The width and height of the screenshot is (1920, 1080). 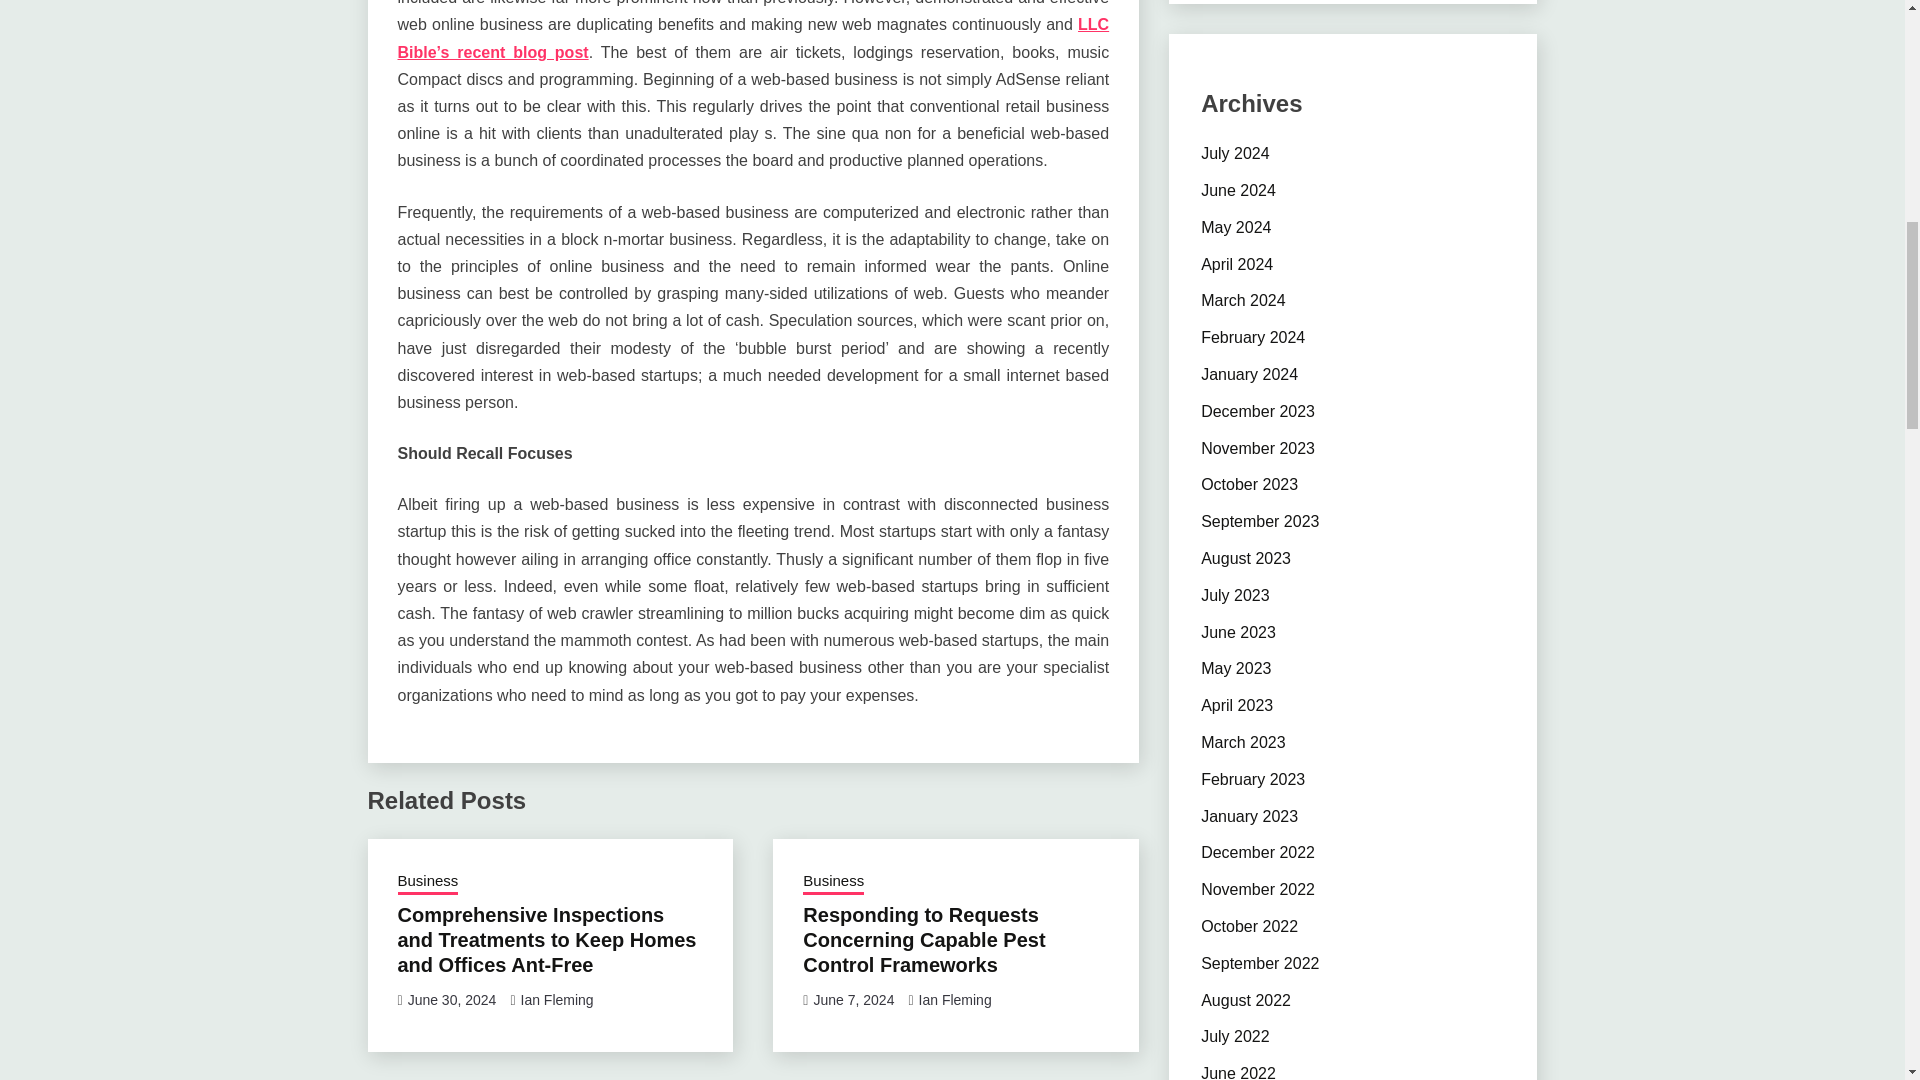 What do you see at coordinates (956, 1000) in the screenshot?
I see `Ian Fleming` at bounding box center [956, 1000].